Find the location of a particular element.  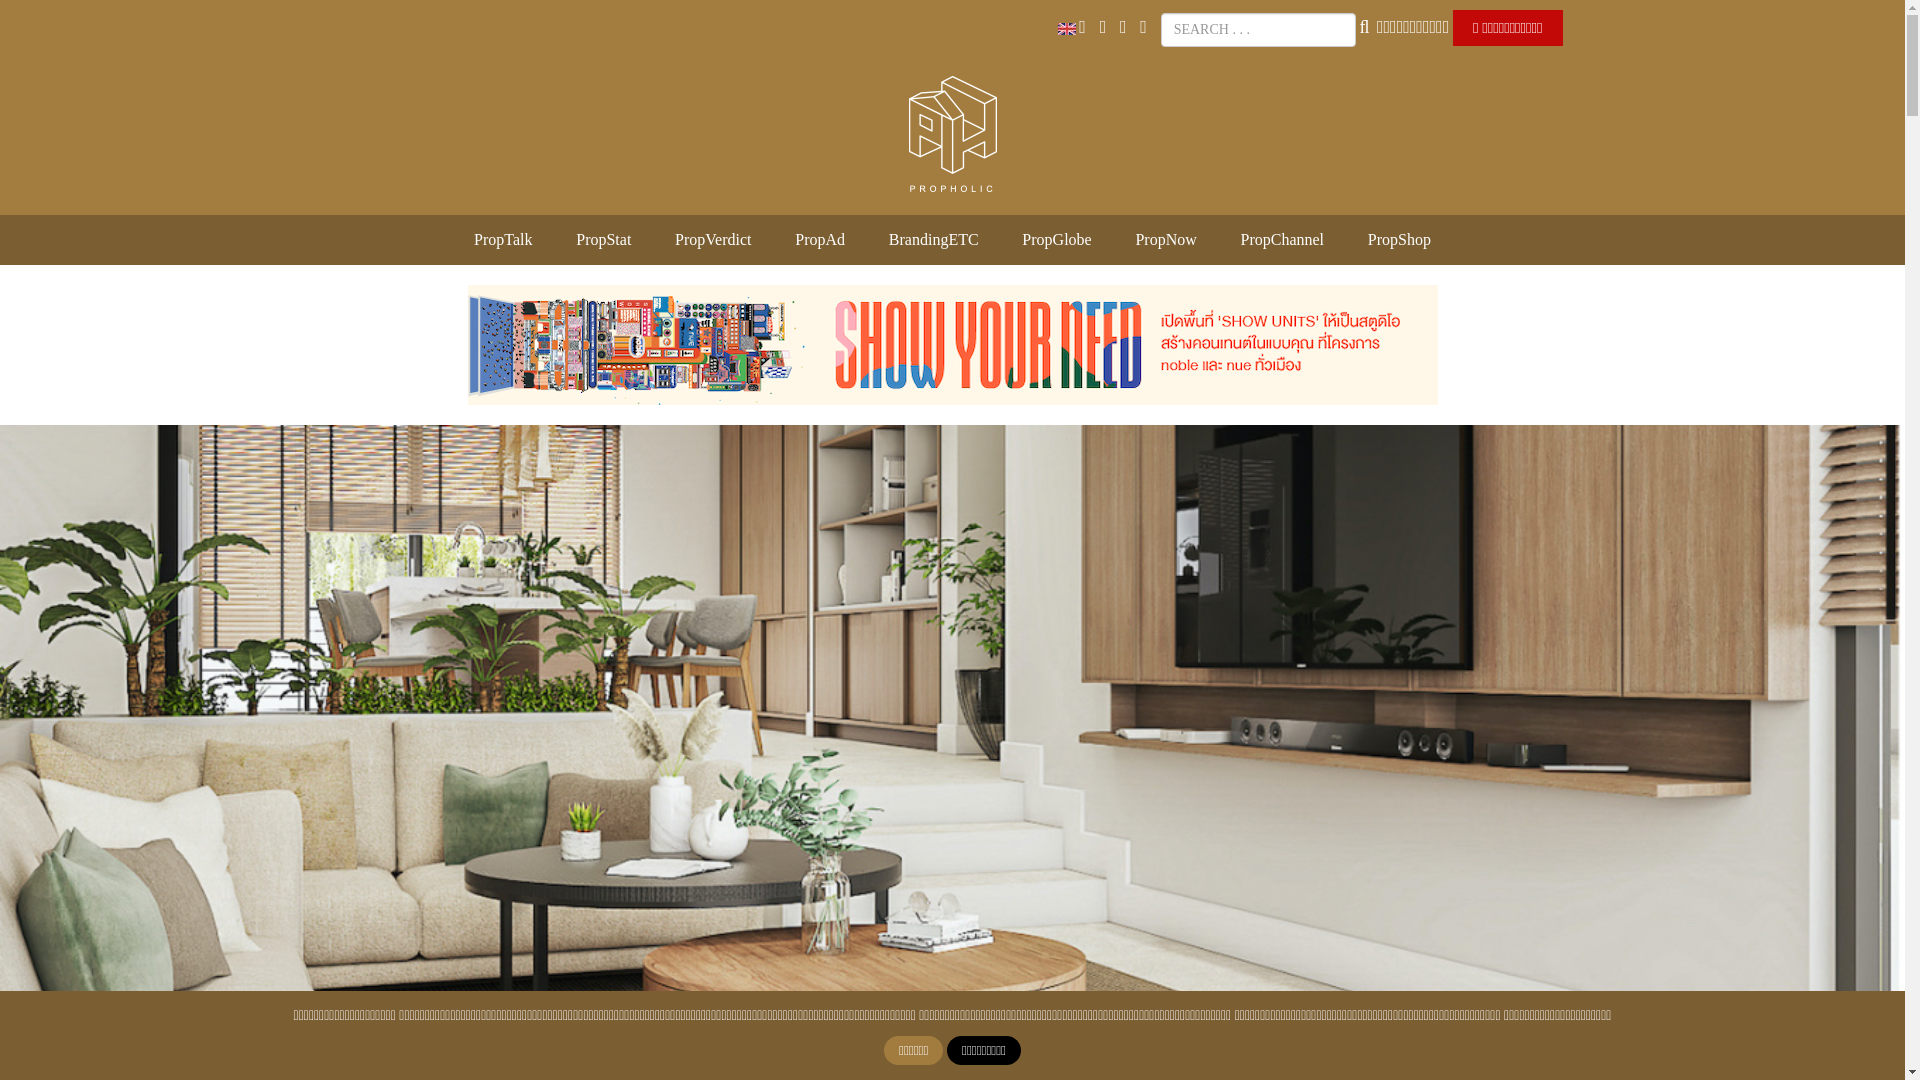

PropChannel is located at coordinates (1282, 240).